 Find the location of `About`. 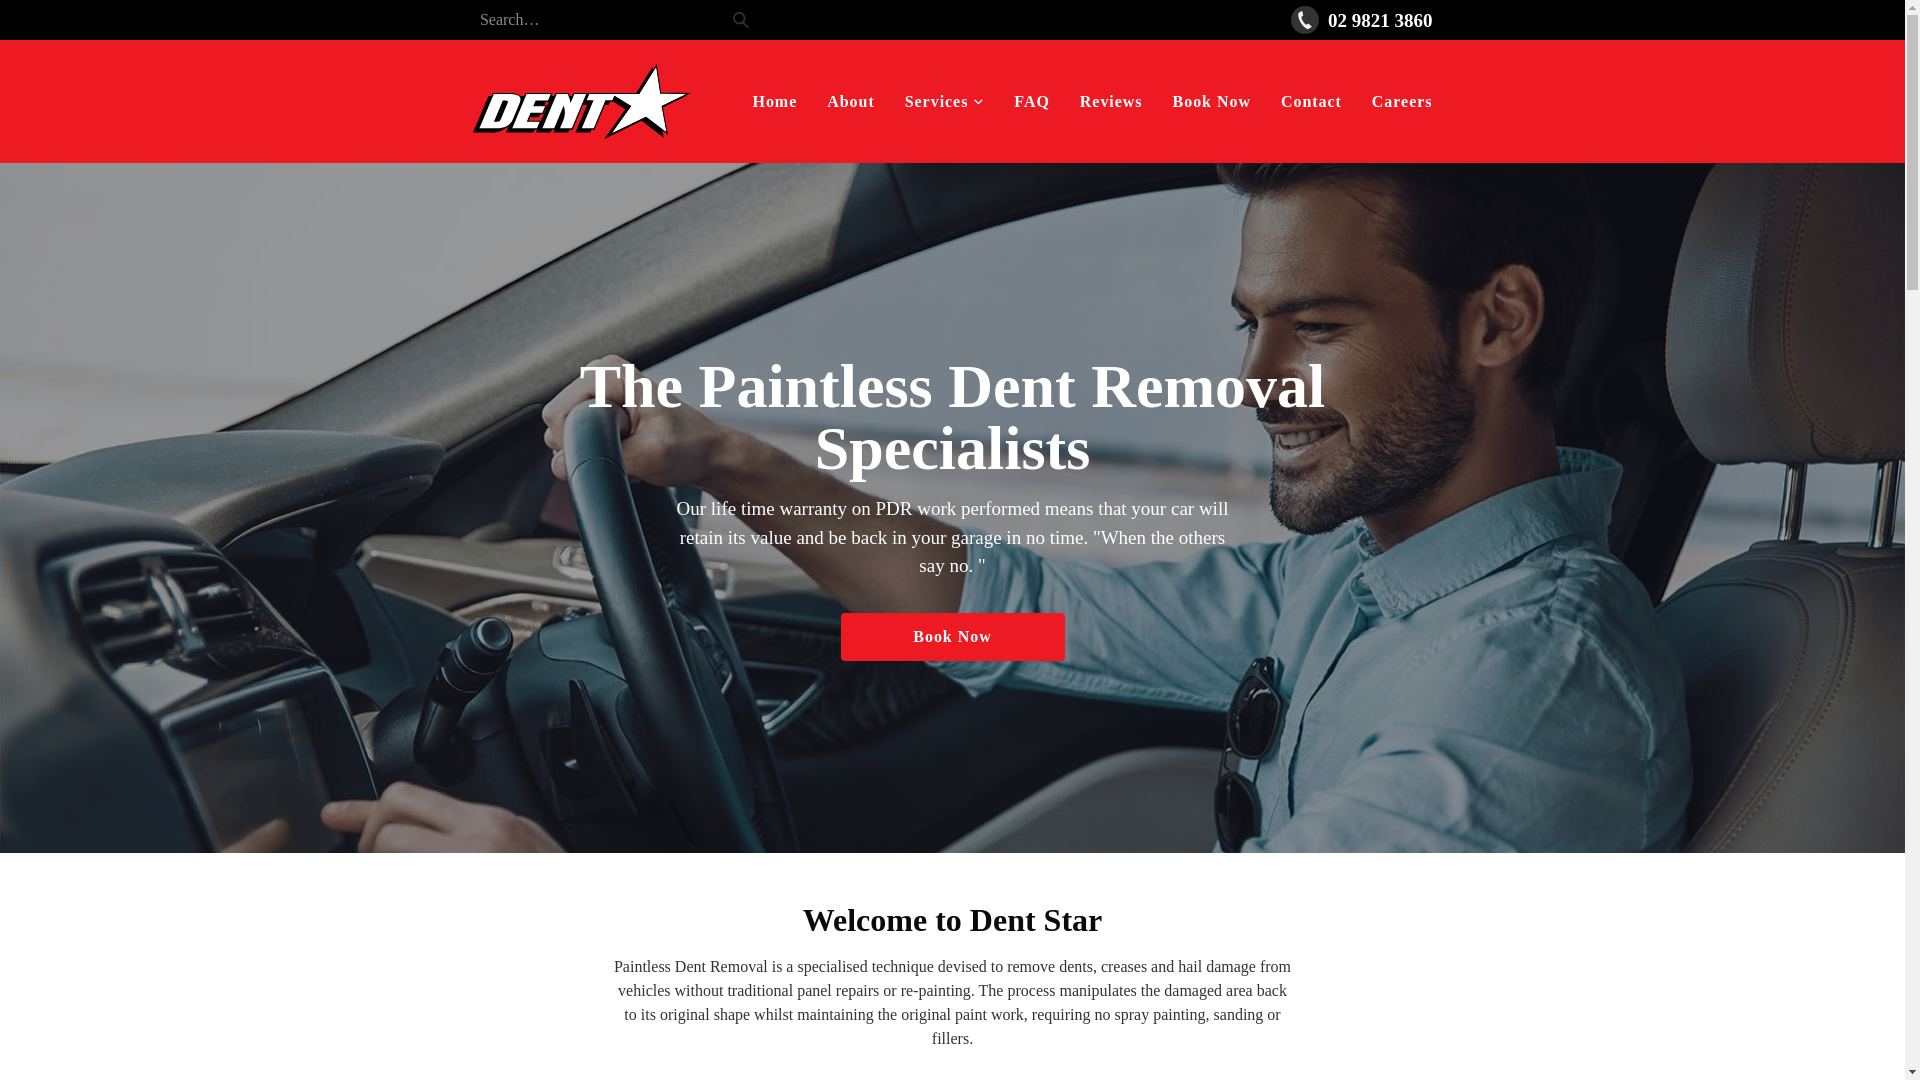

About is located at coordinates (850, 102).